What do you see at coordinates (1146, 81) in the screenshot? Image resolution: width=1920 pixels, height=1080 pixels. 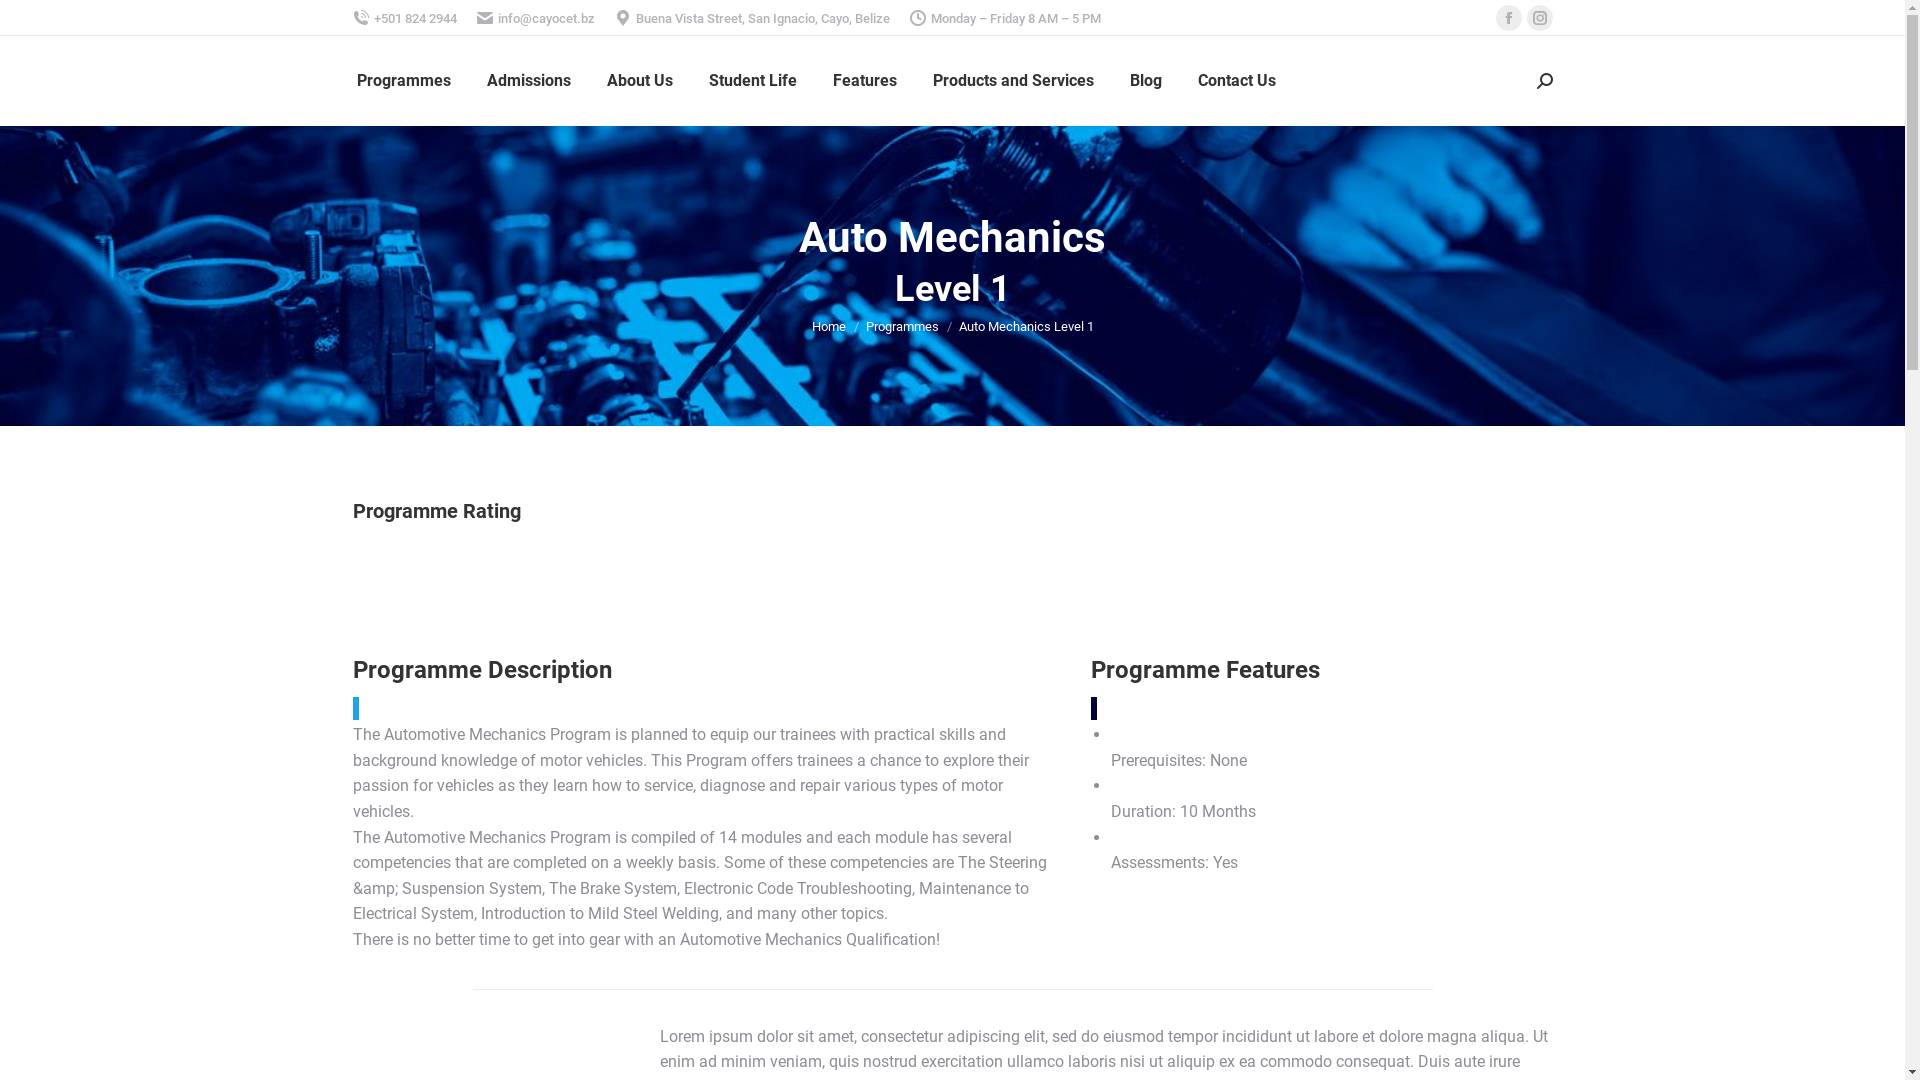 I see `Blog` at bounding box center [1146, 81].